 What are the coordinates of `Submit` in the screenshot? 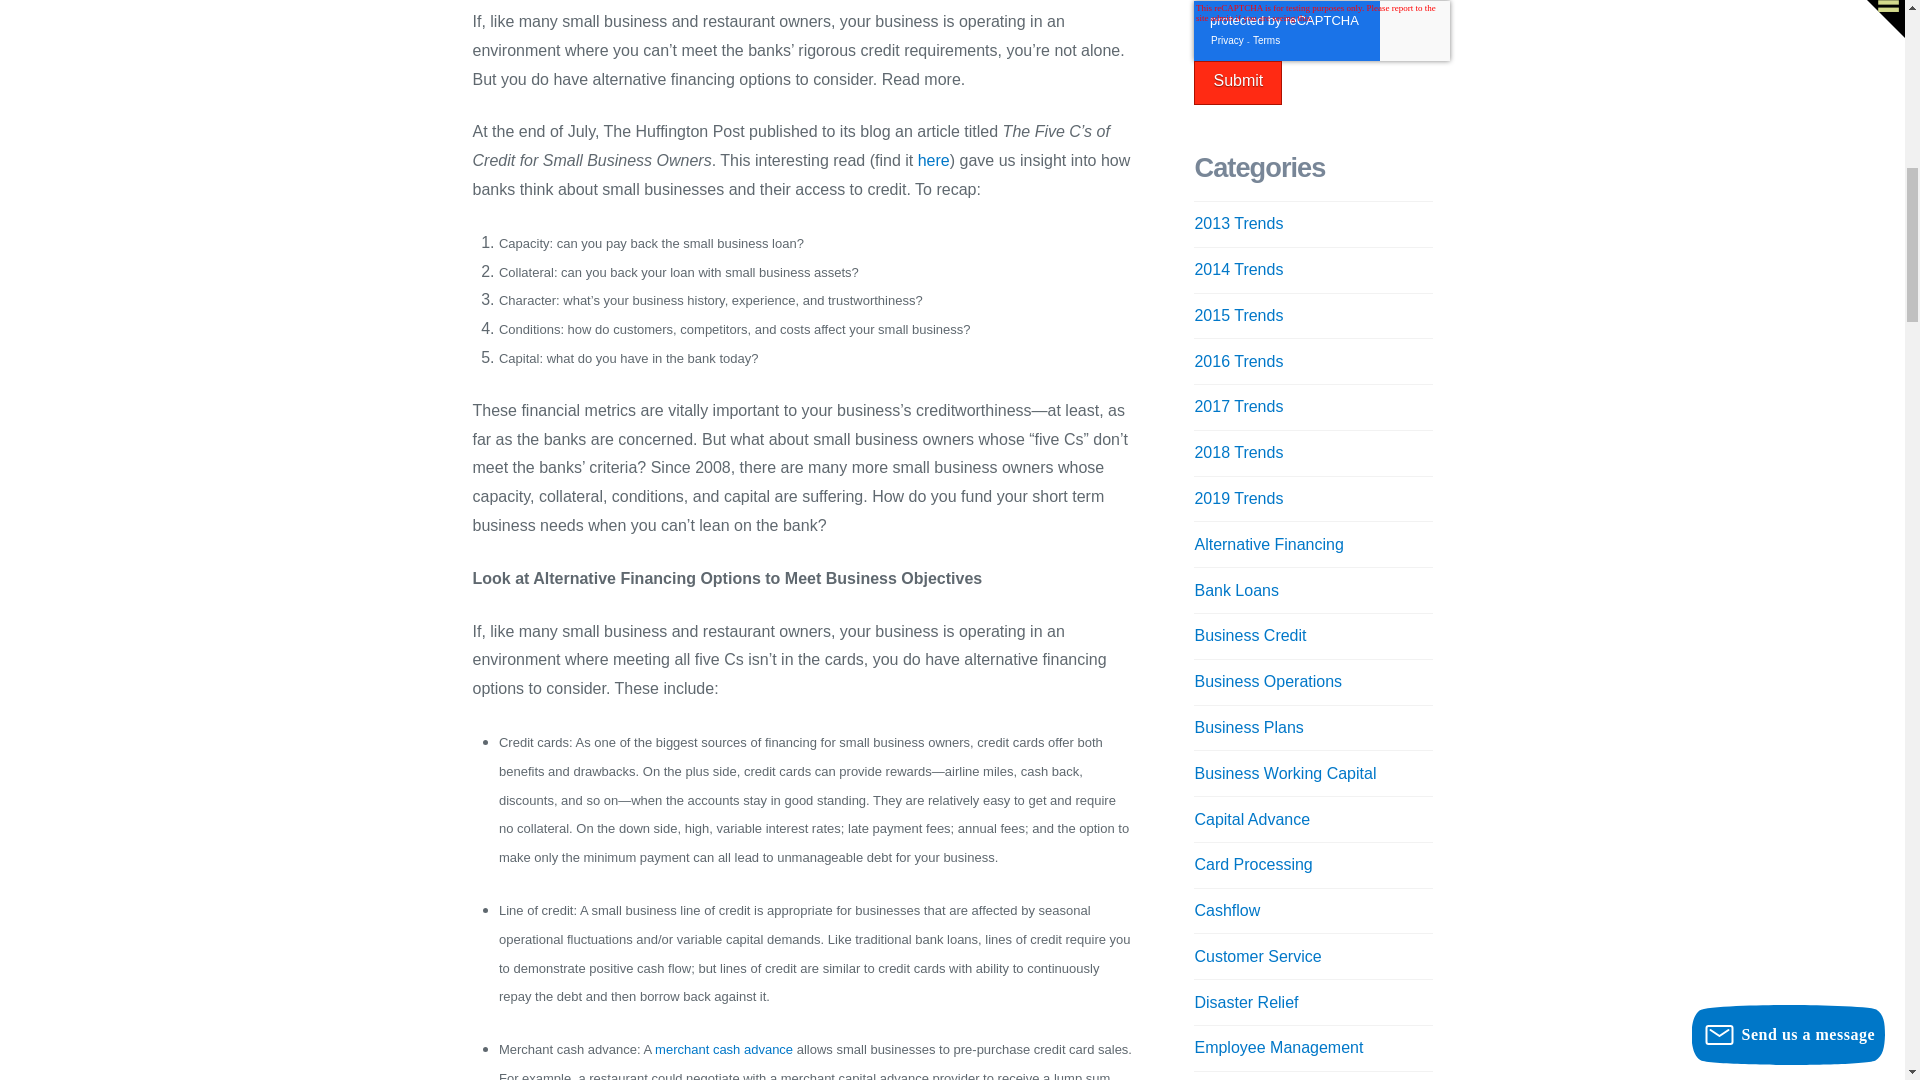 It's located at (1238, 82).